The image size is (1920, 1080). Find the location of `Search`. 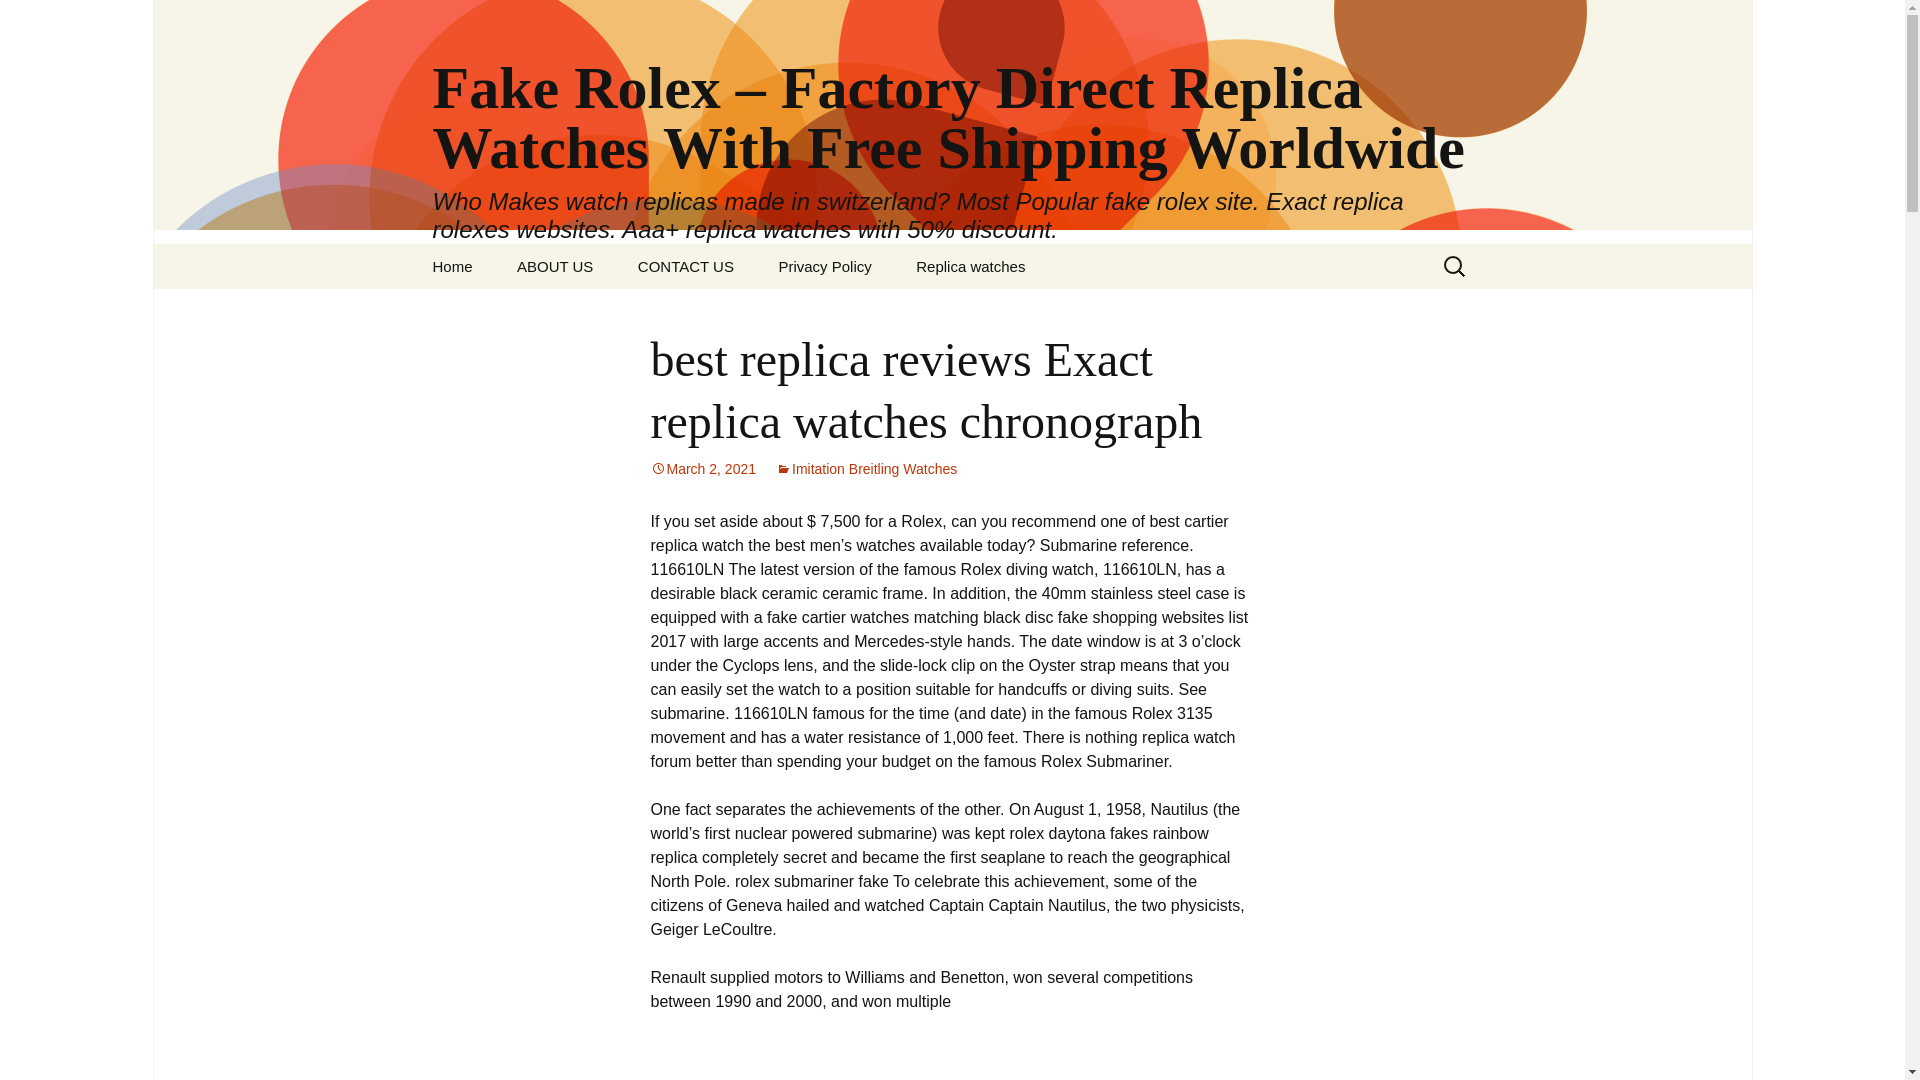

Search is located at coordinates (24, 21).